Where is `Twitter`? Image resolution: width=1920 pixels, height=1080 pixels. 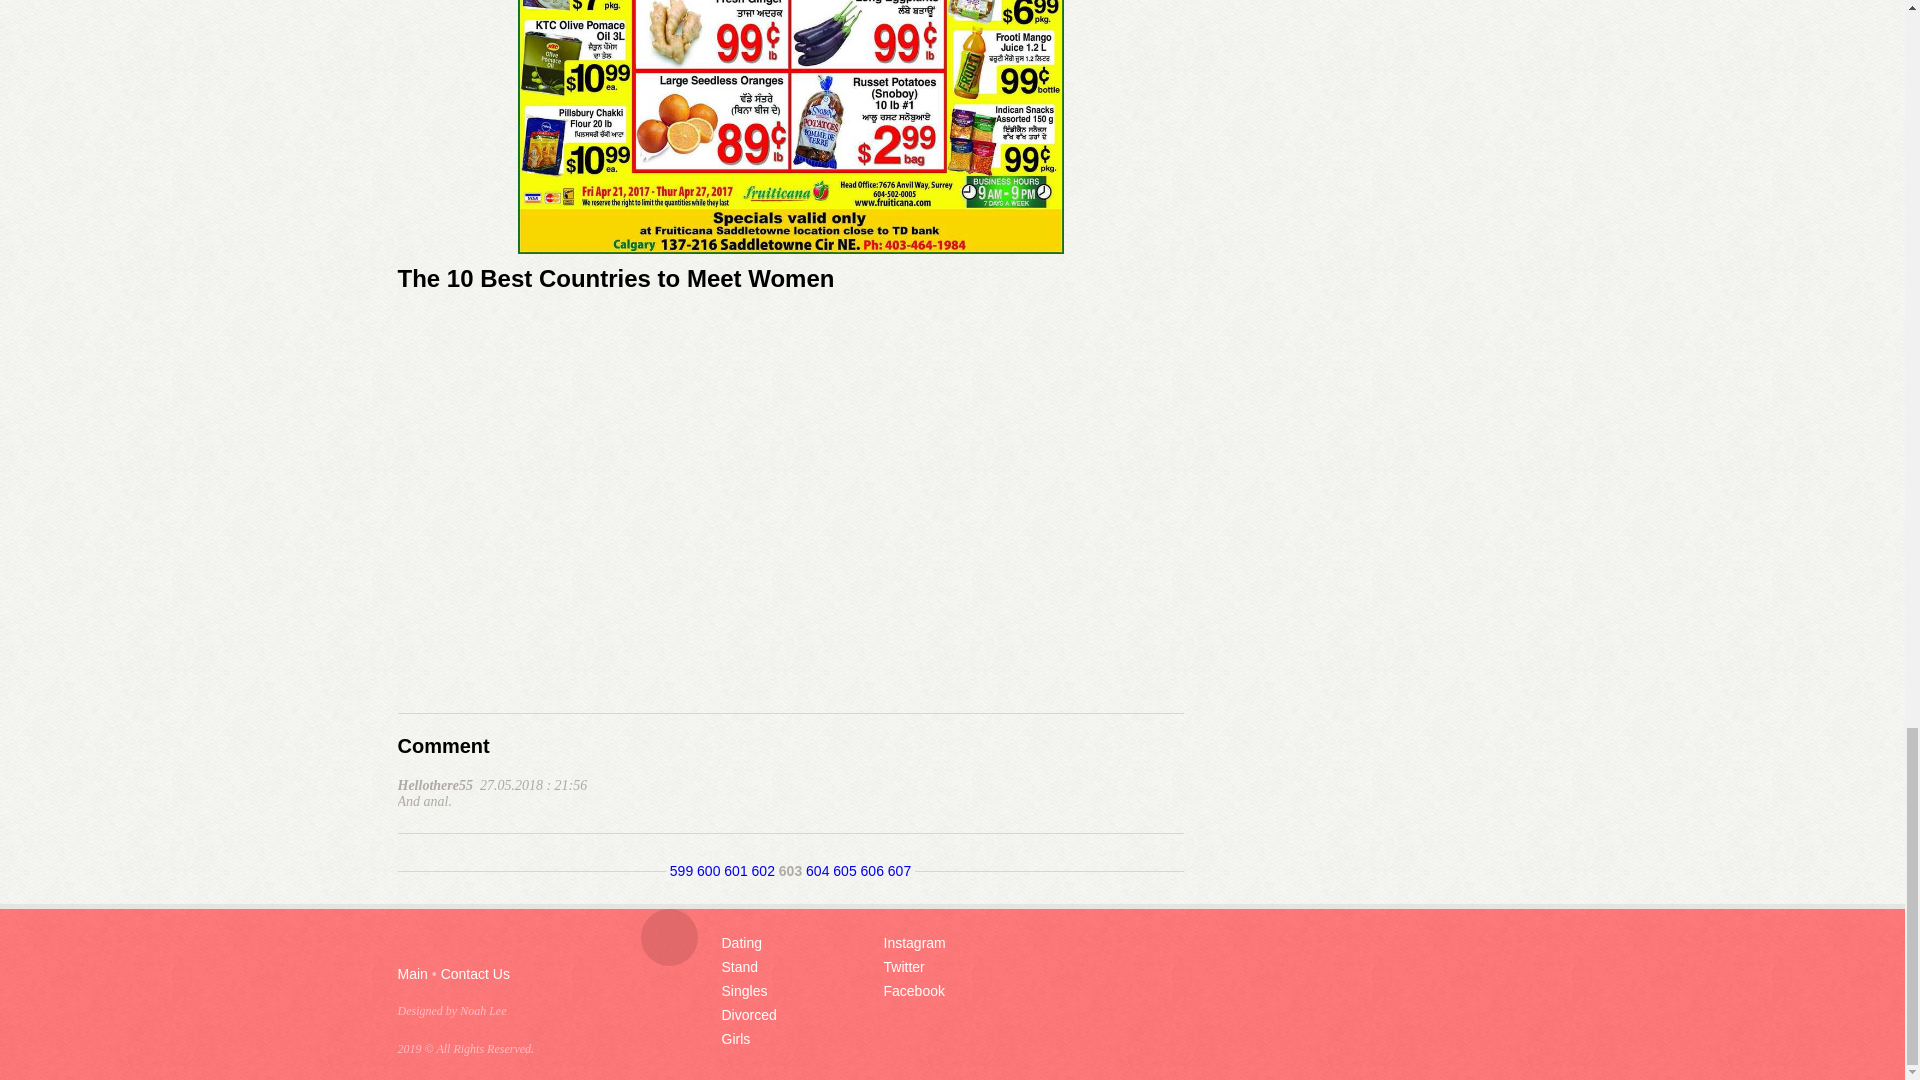 Twitter is located at coordinates (904, 967).